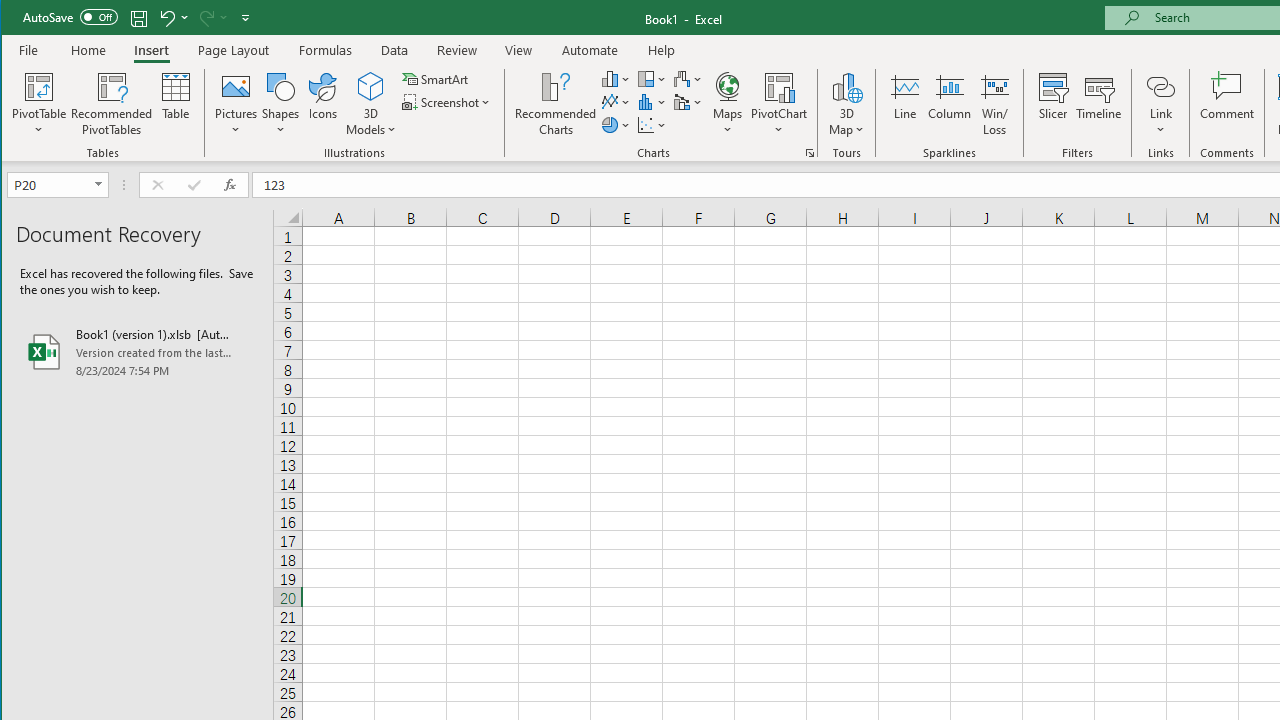 The image size is (1280, 720). Describe the element at coordinates (779, 86) in the screenshot. I see `PivotChart` at that location.